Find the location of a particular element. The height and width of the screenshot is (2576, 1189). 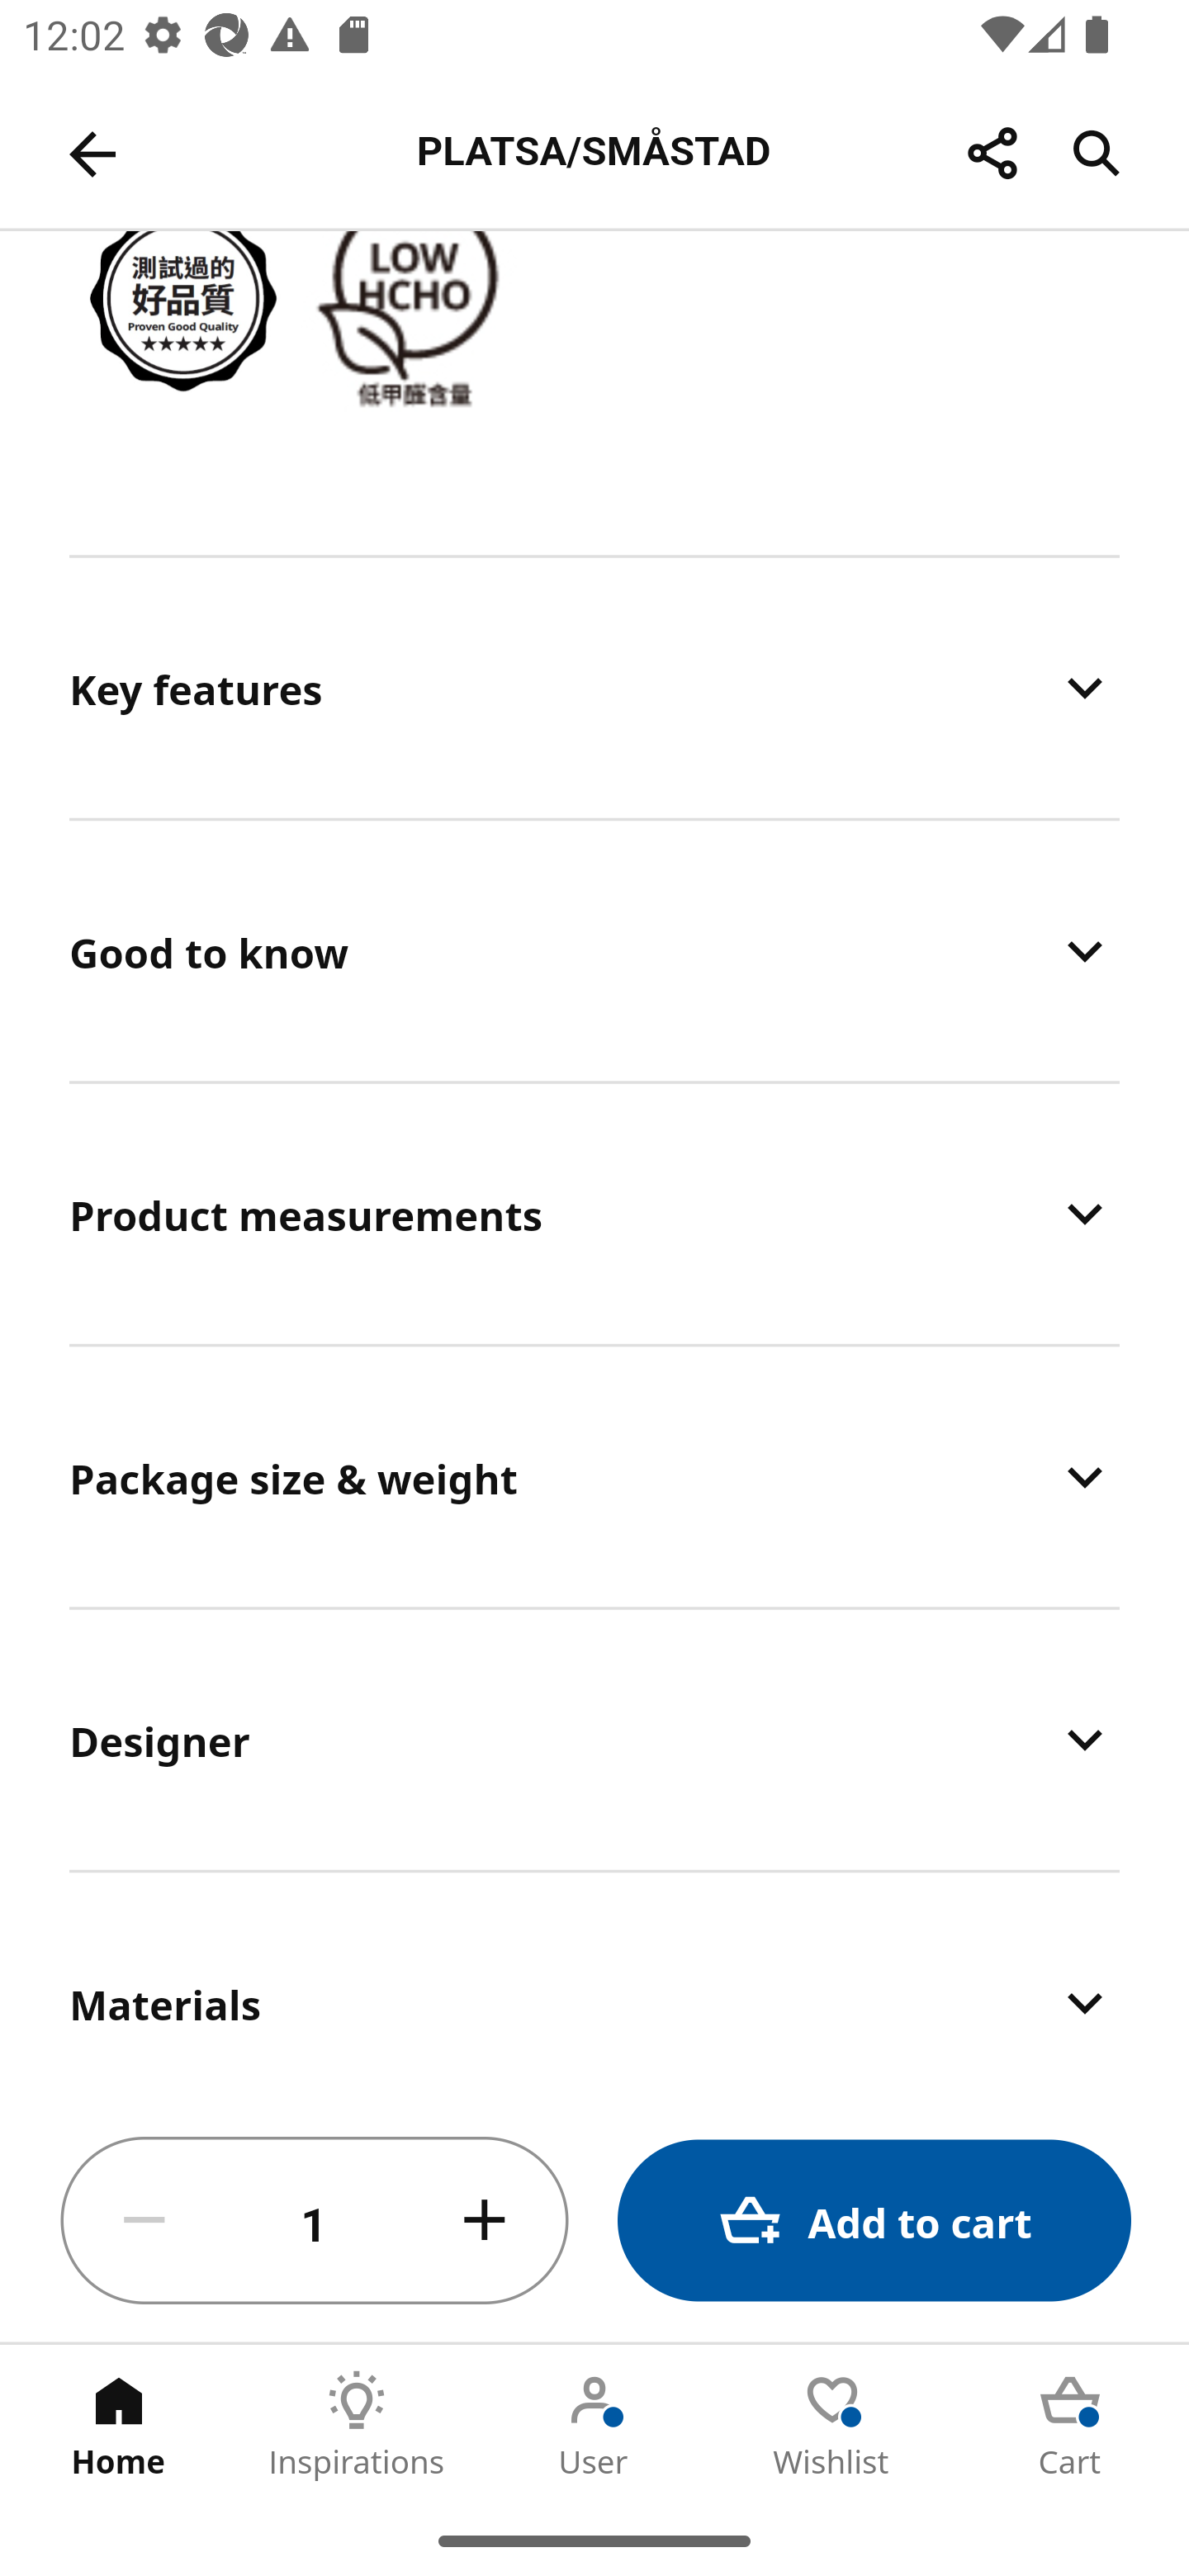

wood_based_storage_ITCS is located at coordinates (185, 299).